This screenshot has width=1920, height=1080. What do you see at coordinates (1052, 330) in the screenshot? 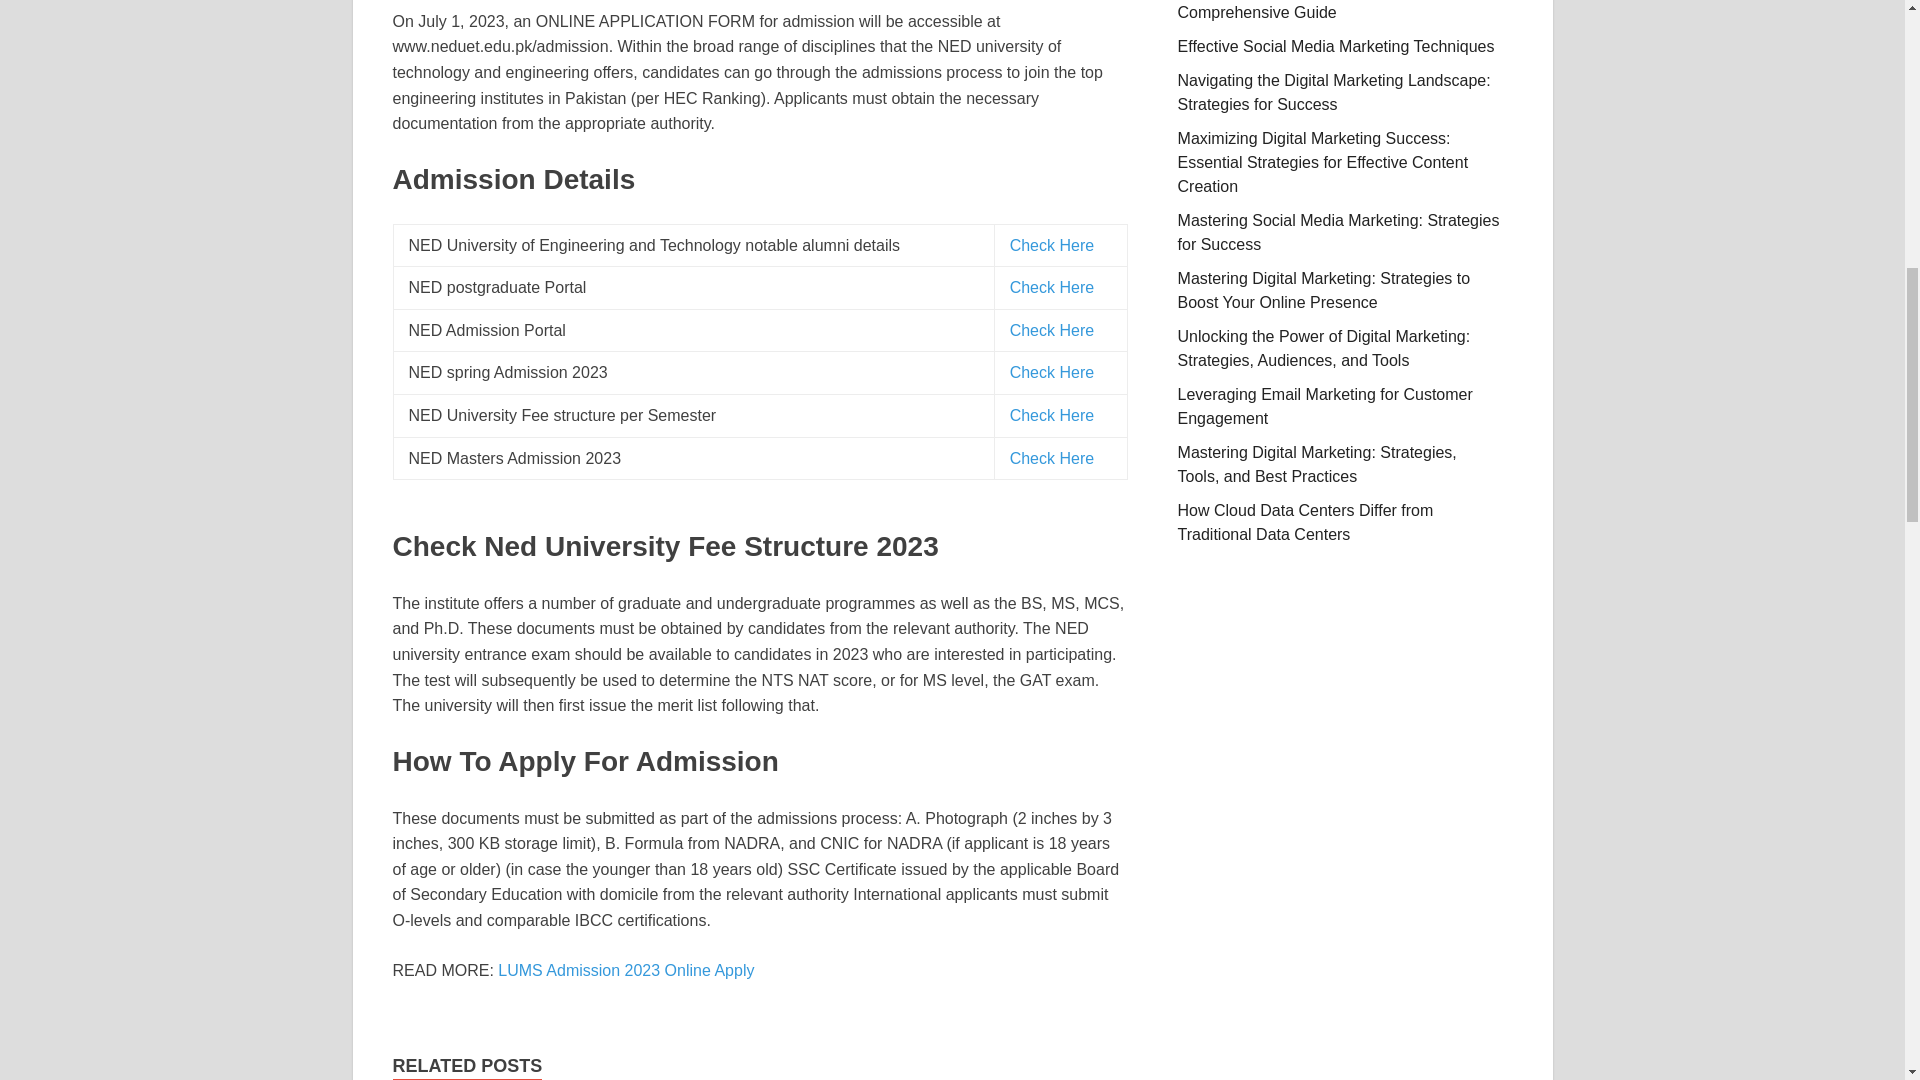
I see `Check Here` at bounding box center [1052, 330].